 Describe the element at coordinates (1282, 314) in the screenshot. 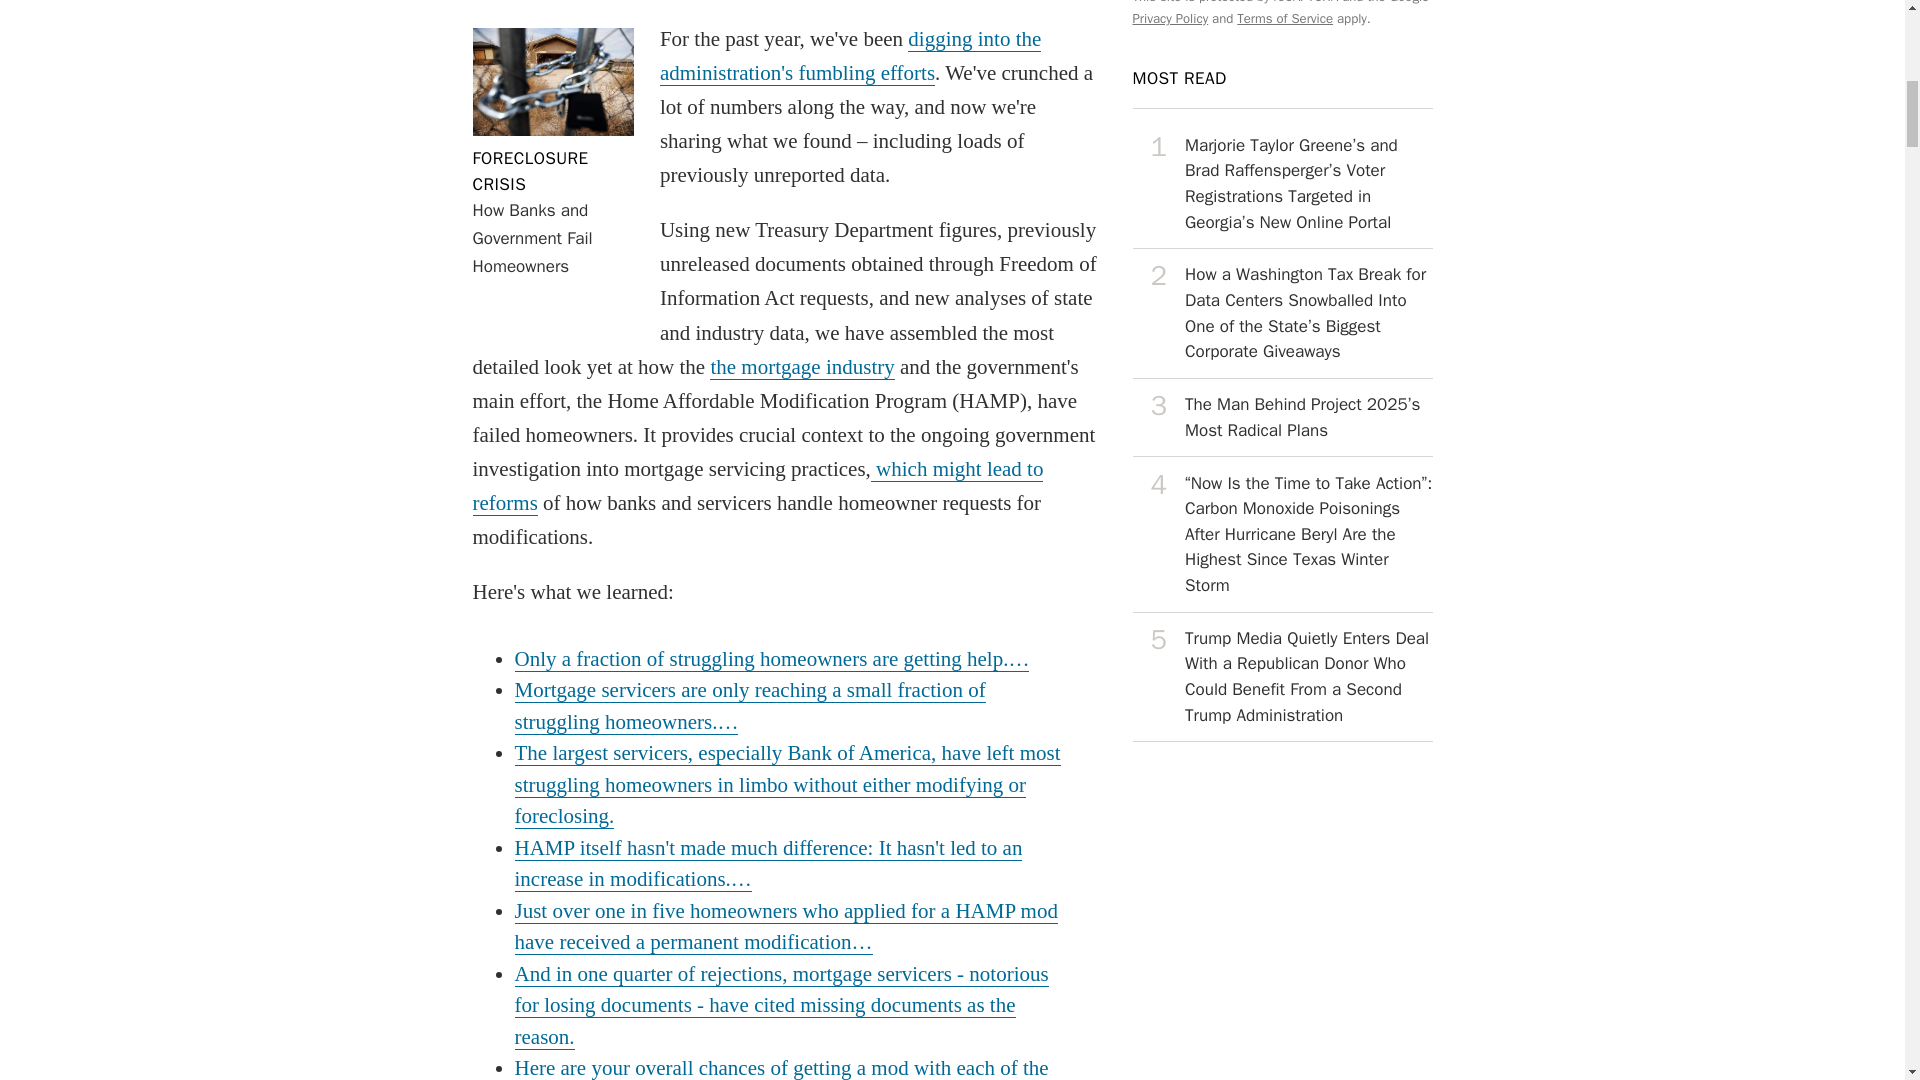

I see `View this` at that location.